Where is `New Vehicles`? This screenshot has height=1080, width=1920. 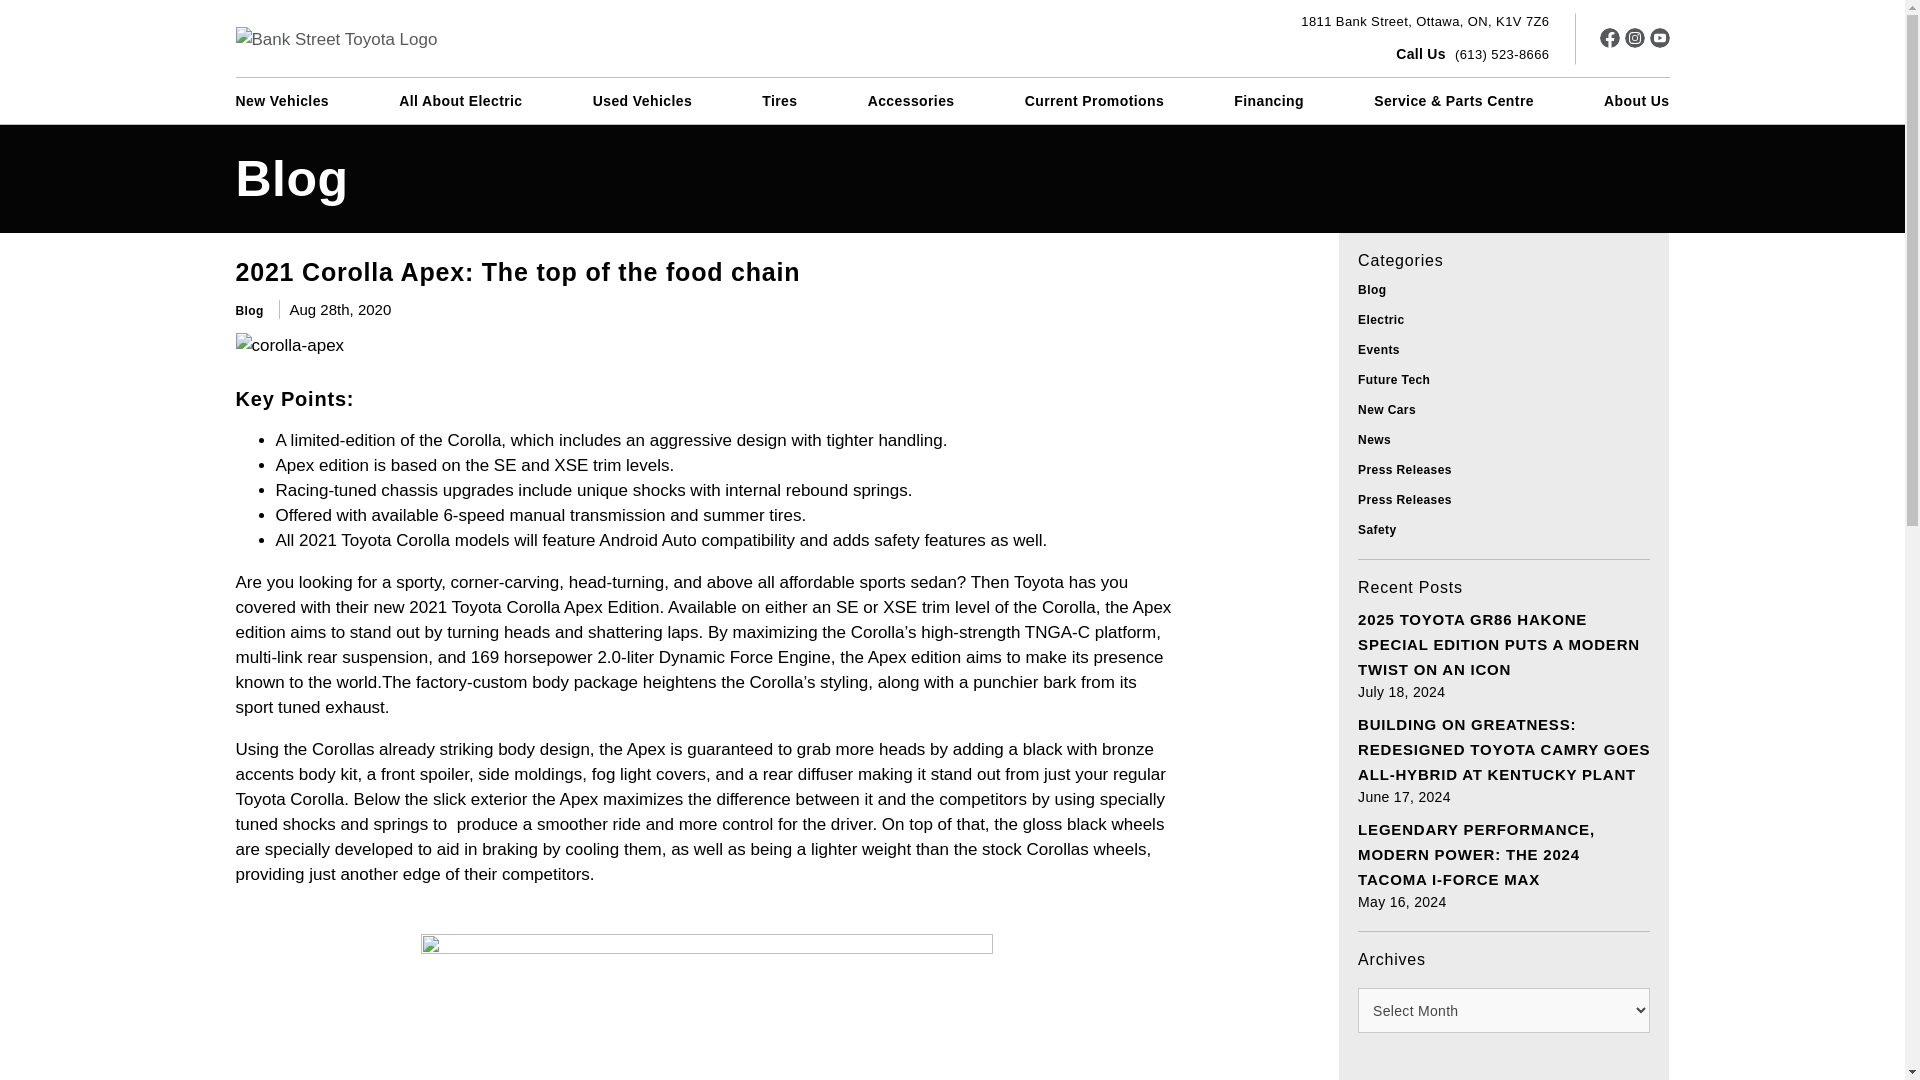
New Vehicles is located at coordinates (642, 100).